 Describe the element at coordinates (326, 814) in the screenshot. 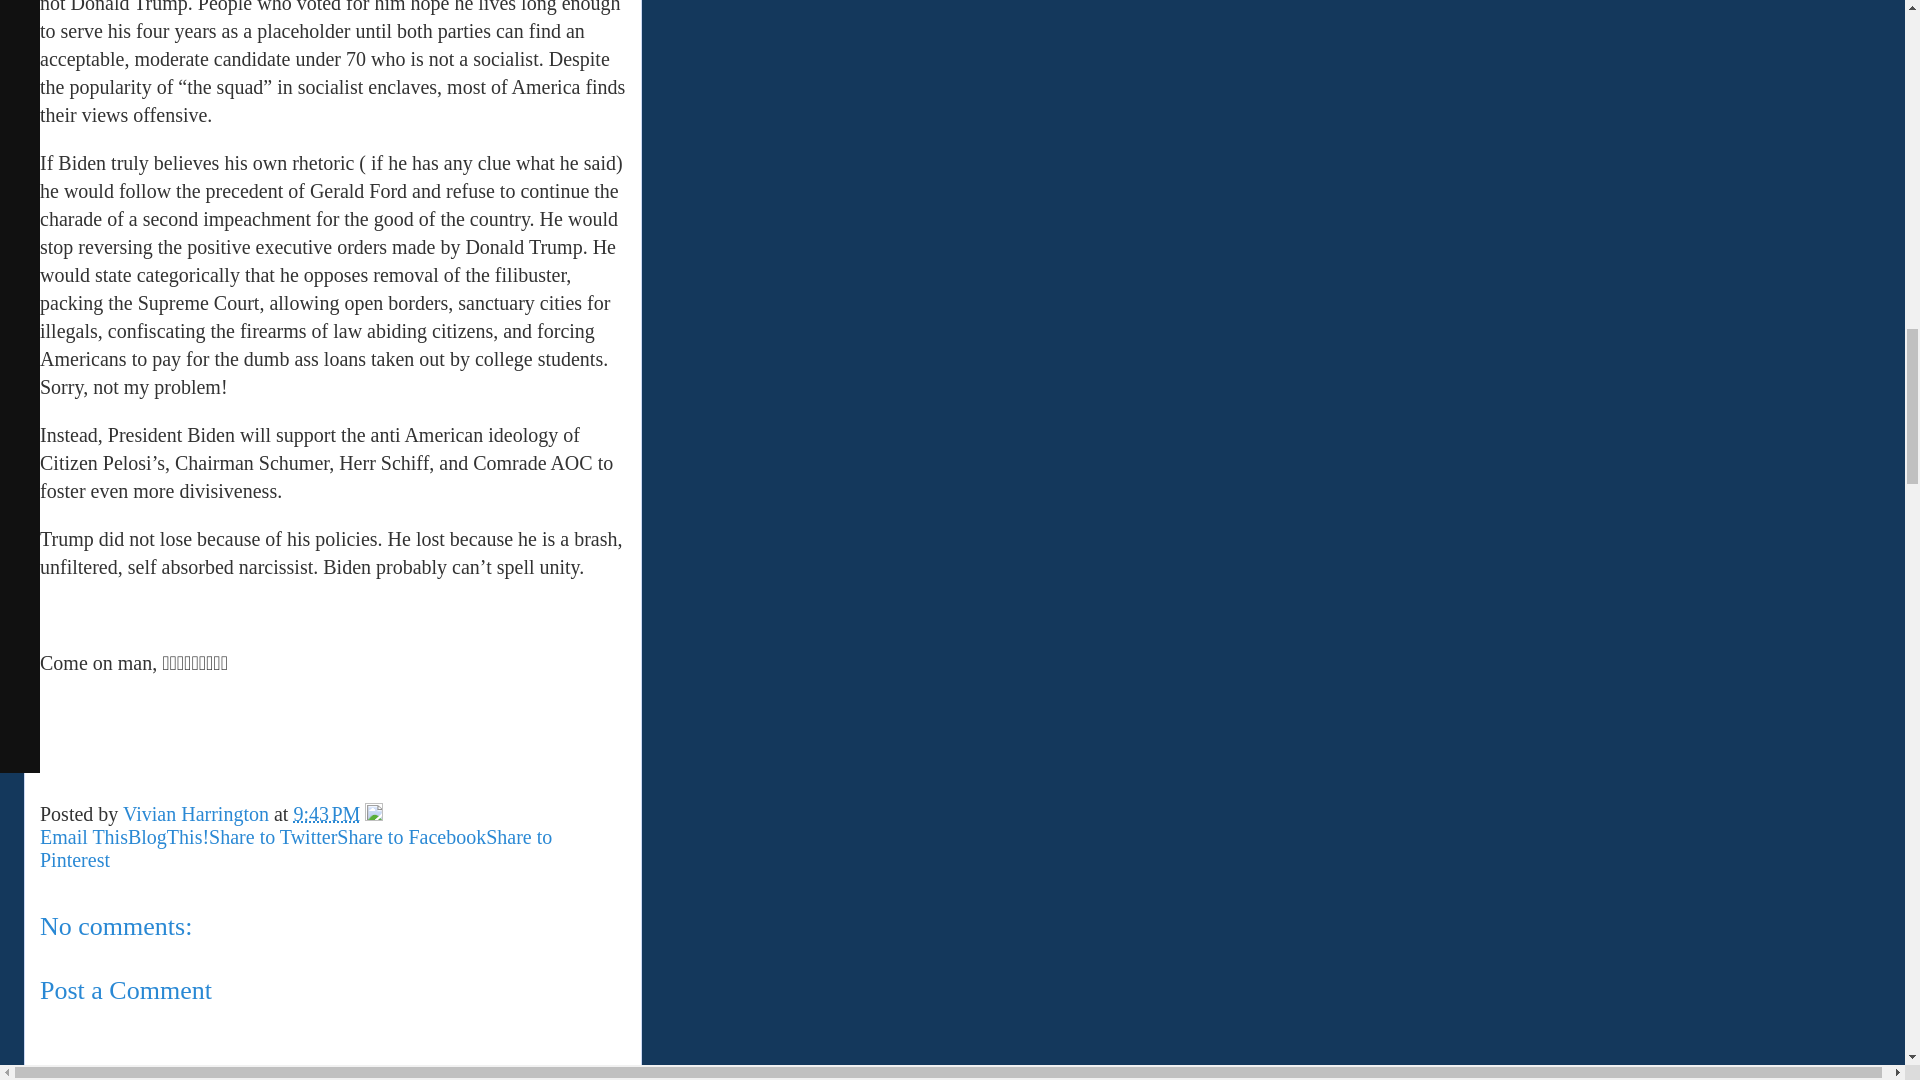

I see `permanent link` at that location.